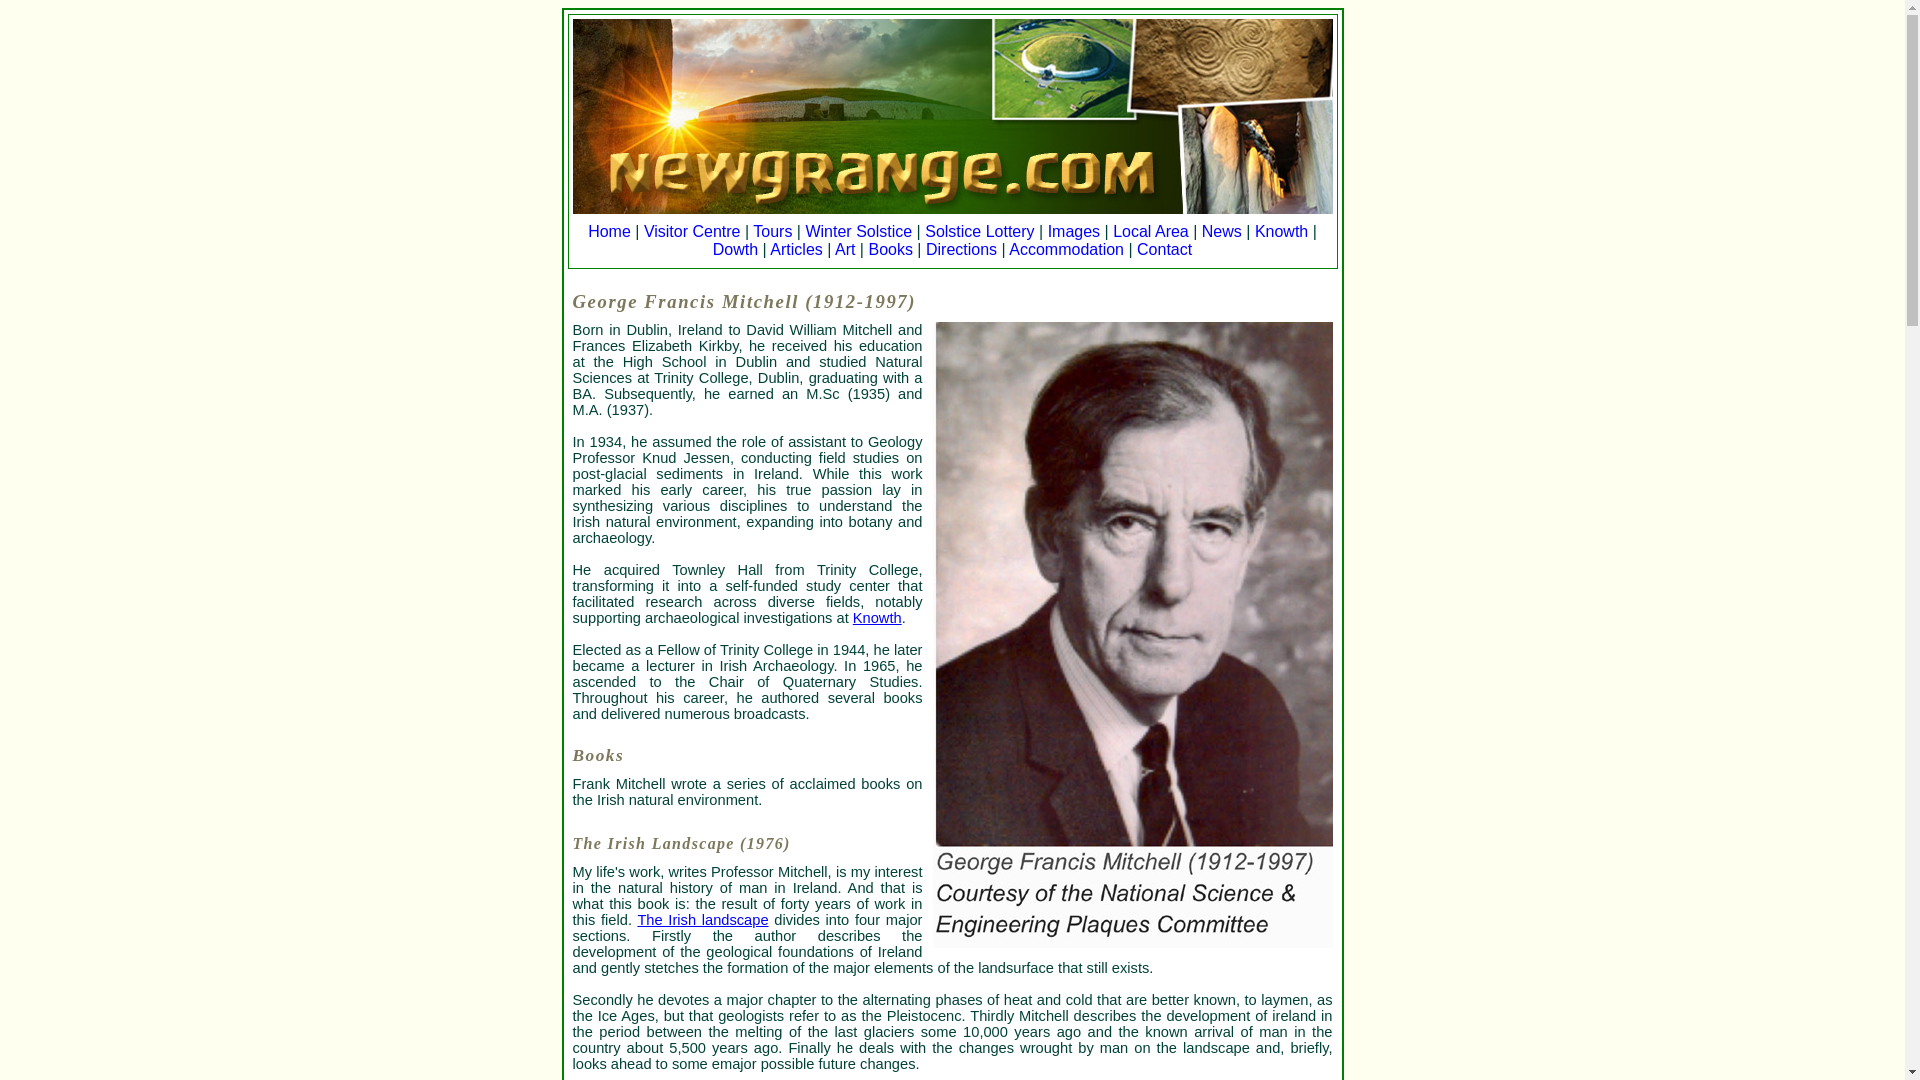 Image resolution: width=1920 pixels, height=1080 pixels. I want to click on The Irish landscape, so click(702, 919).